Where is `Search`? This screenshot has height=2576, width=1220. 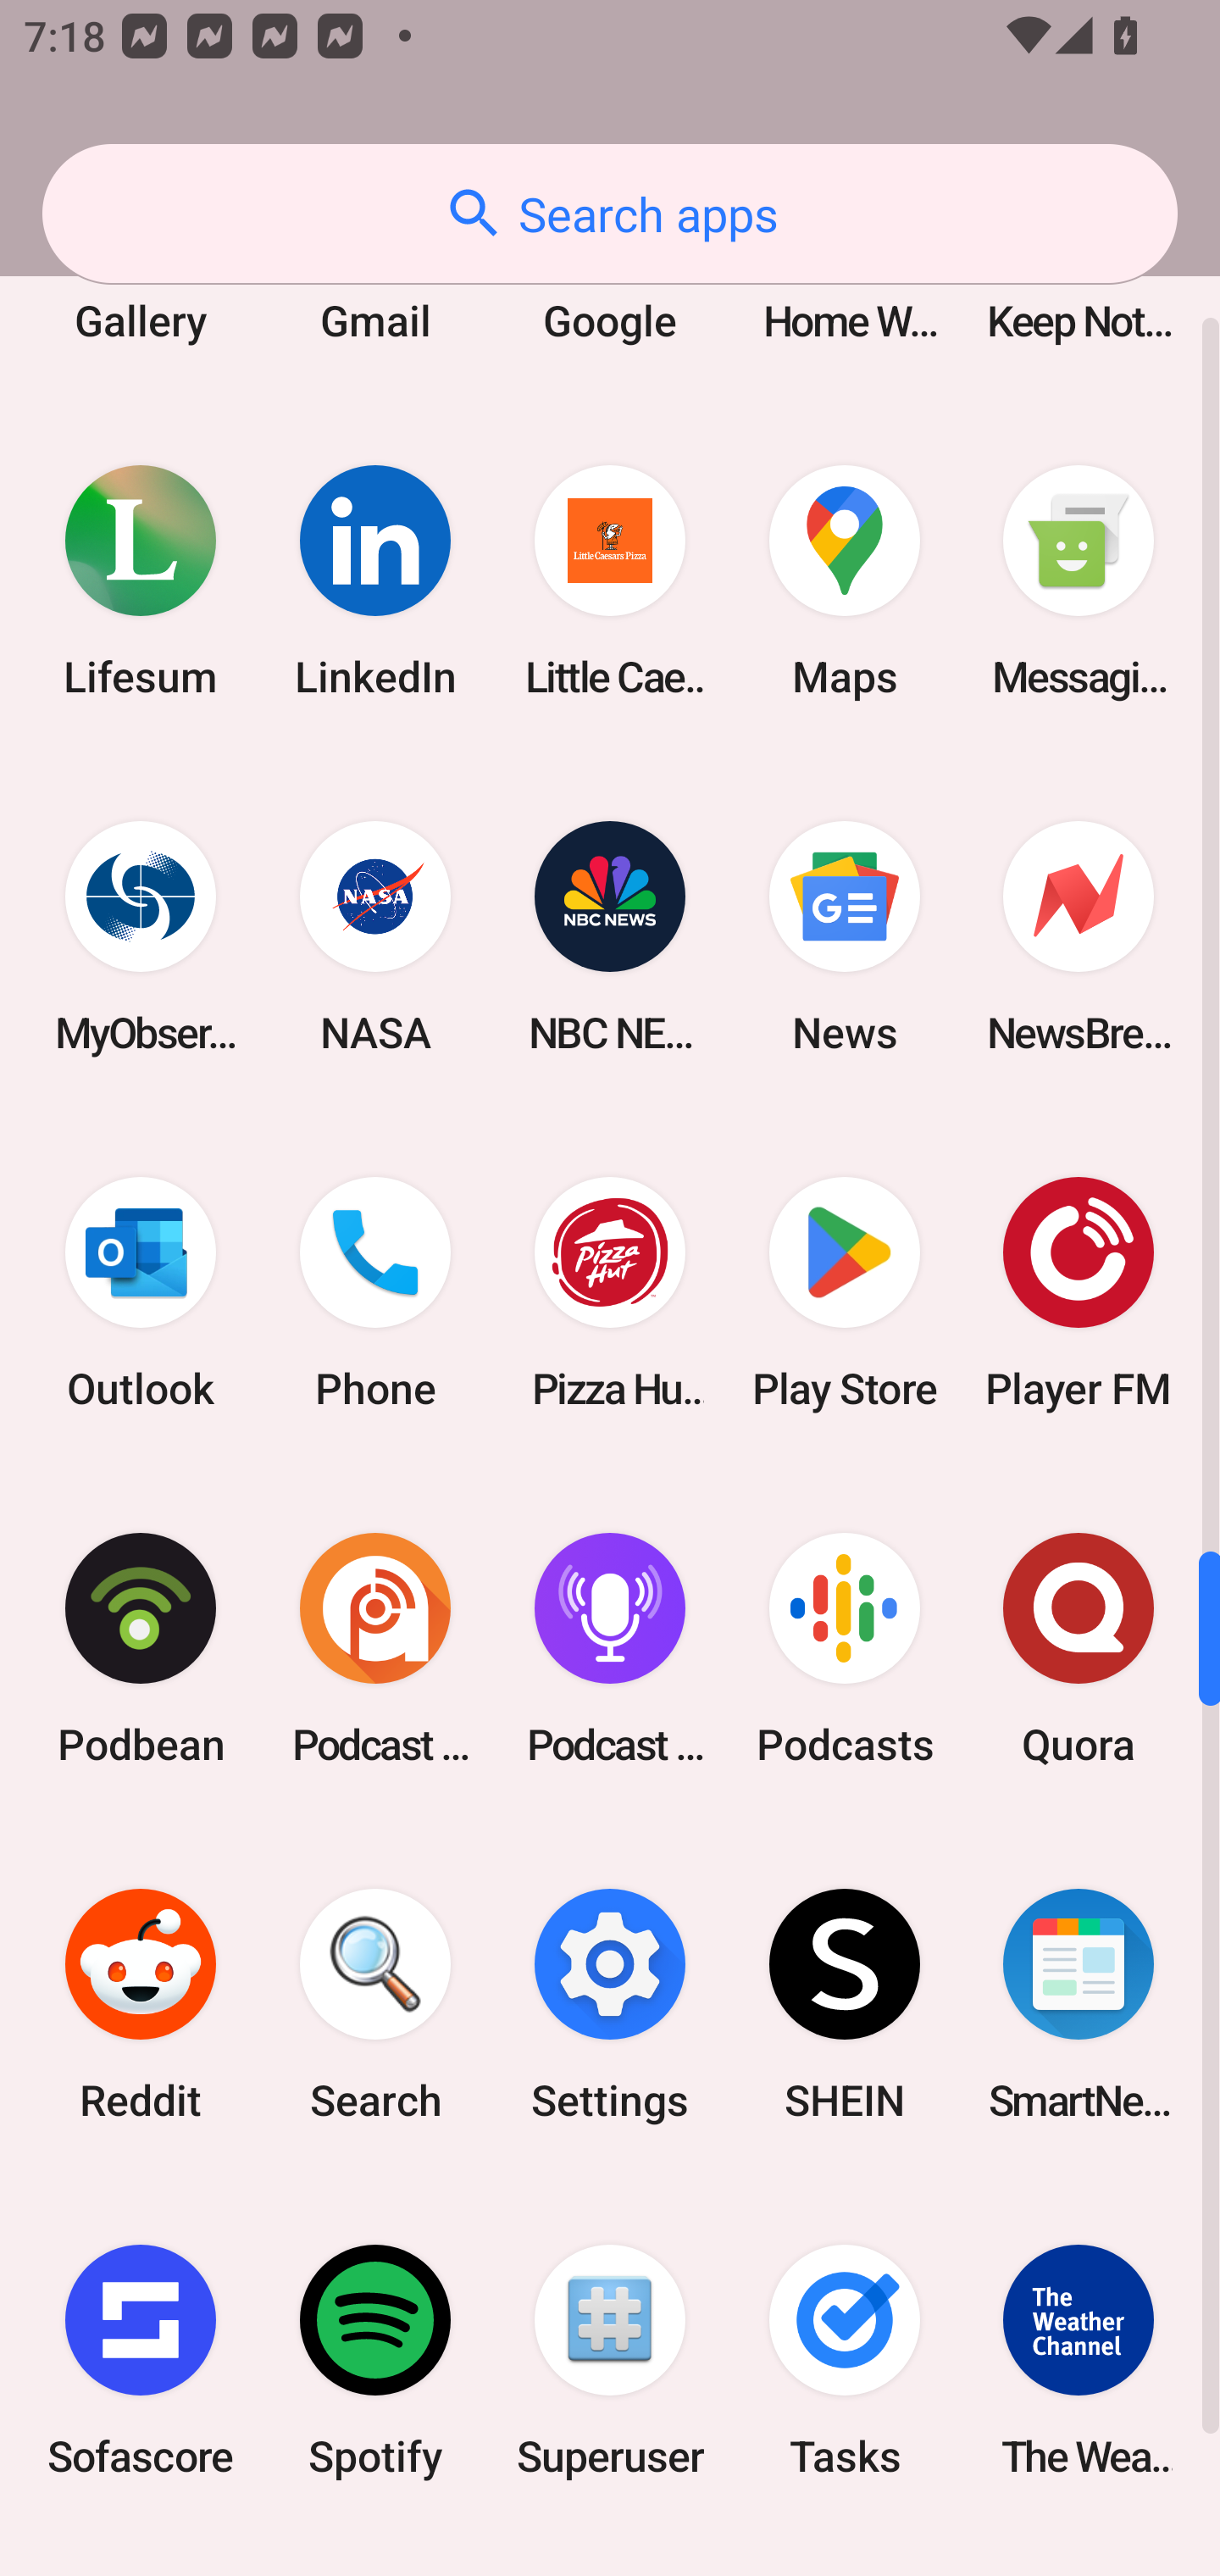 Search is located at coordinates (375, 2003).